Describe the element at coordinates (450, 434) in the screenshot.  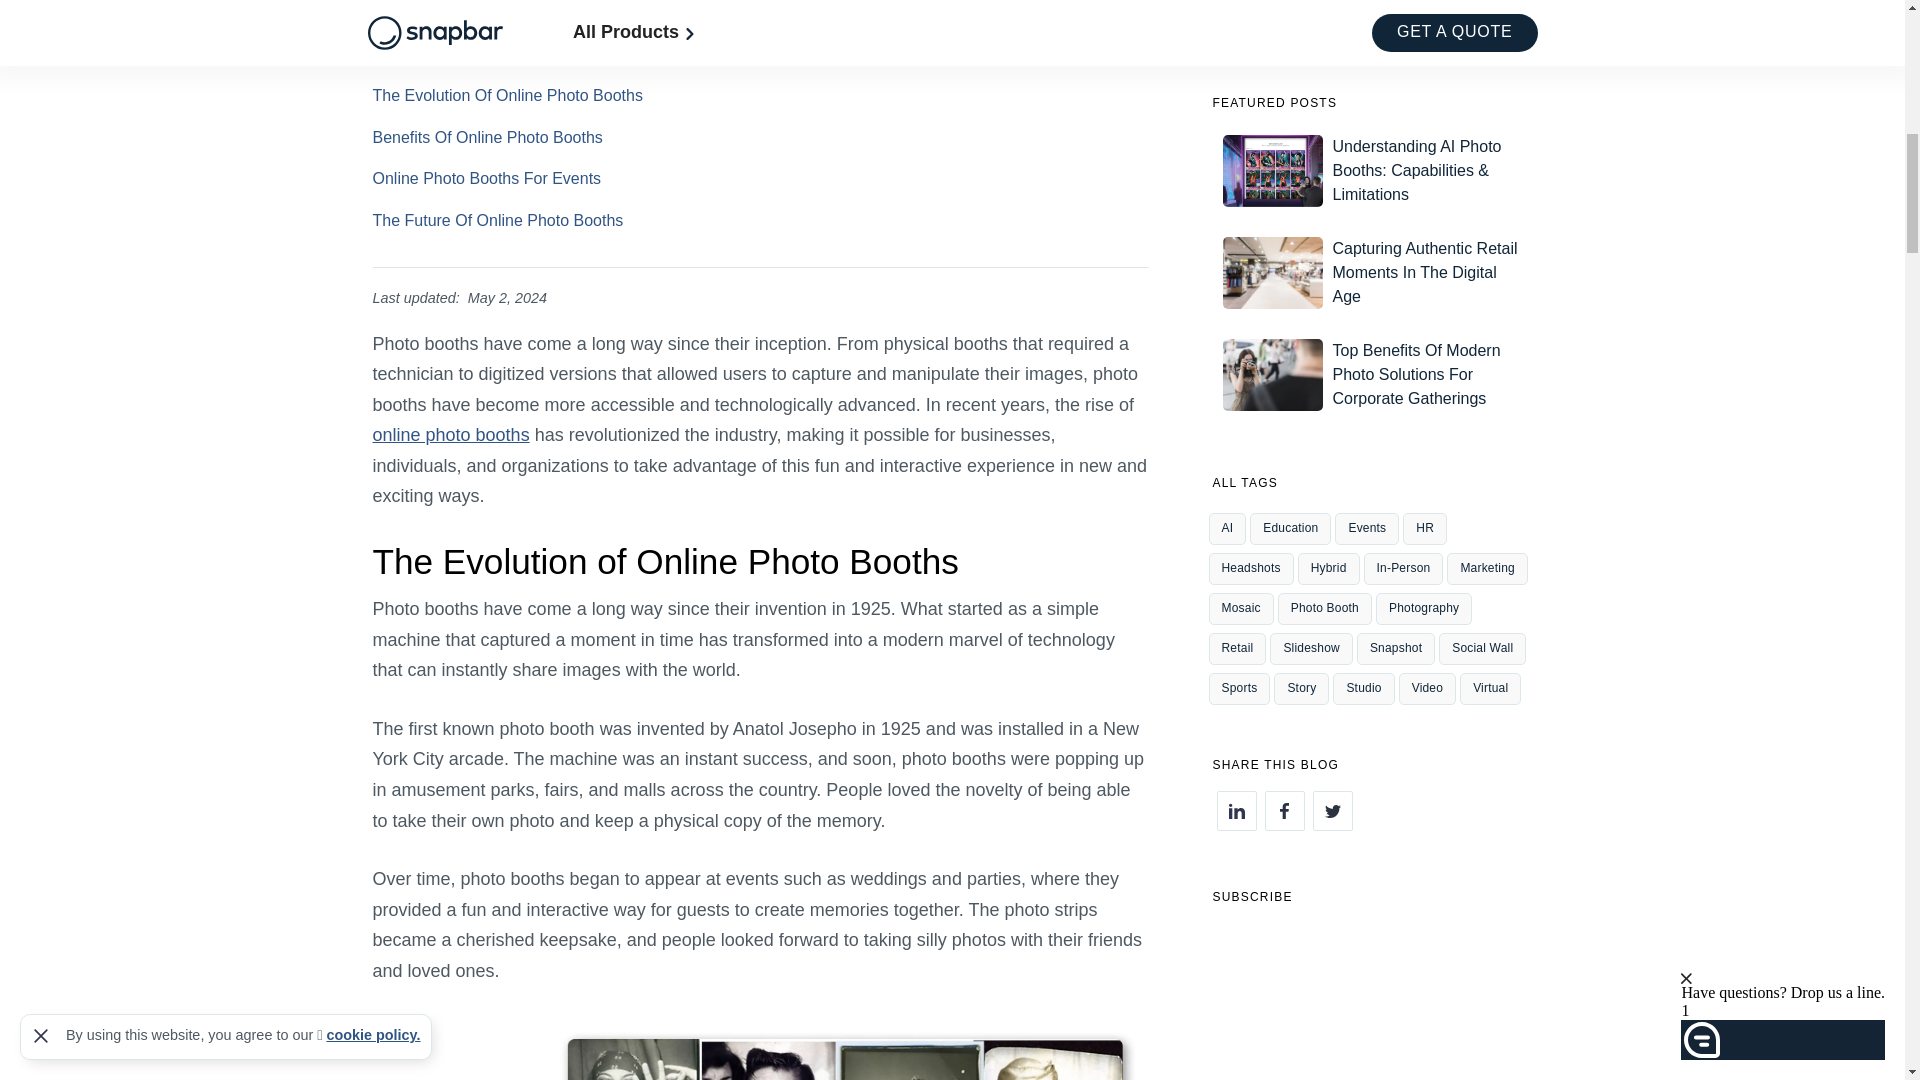
I see `online photo booths` at that location.